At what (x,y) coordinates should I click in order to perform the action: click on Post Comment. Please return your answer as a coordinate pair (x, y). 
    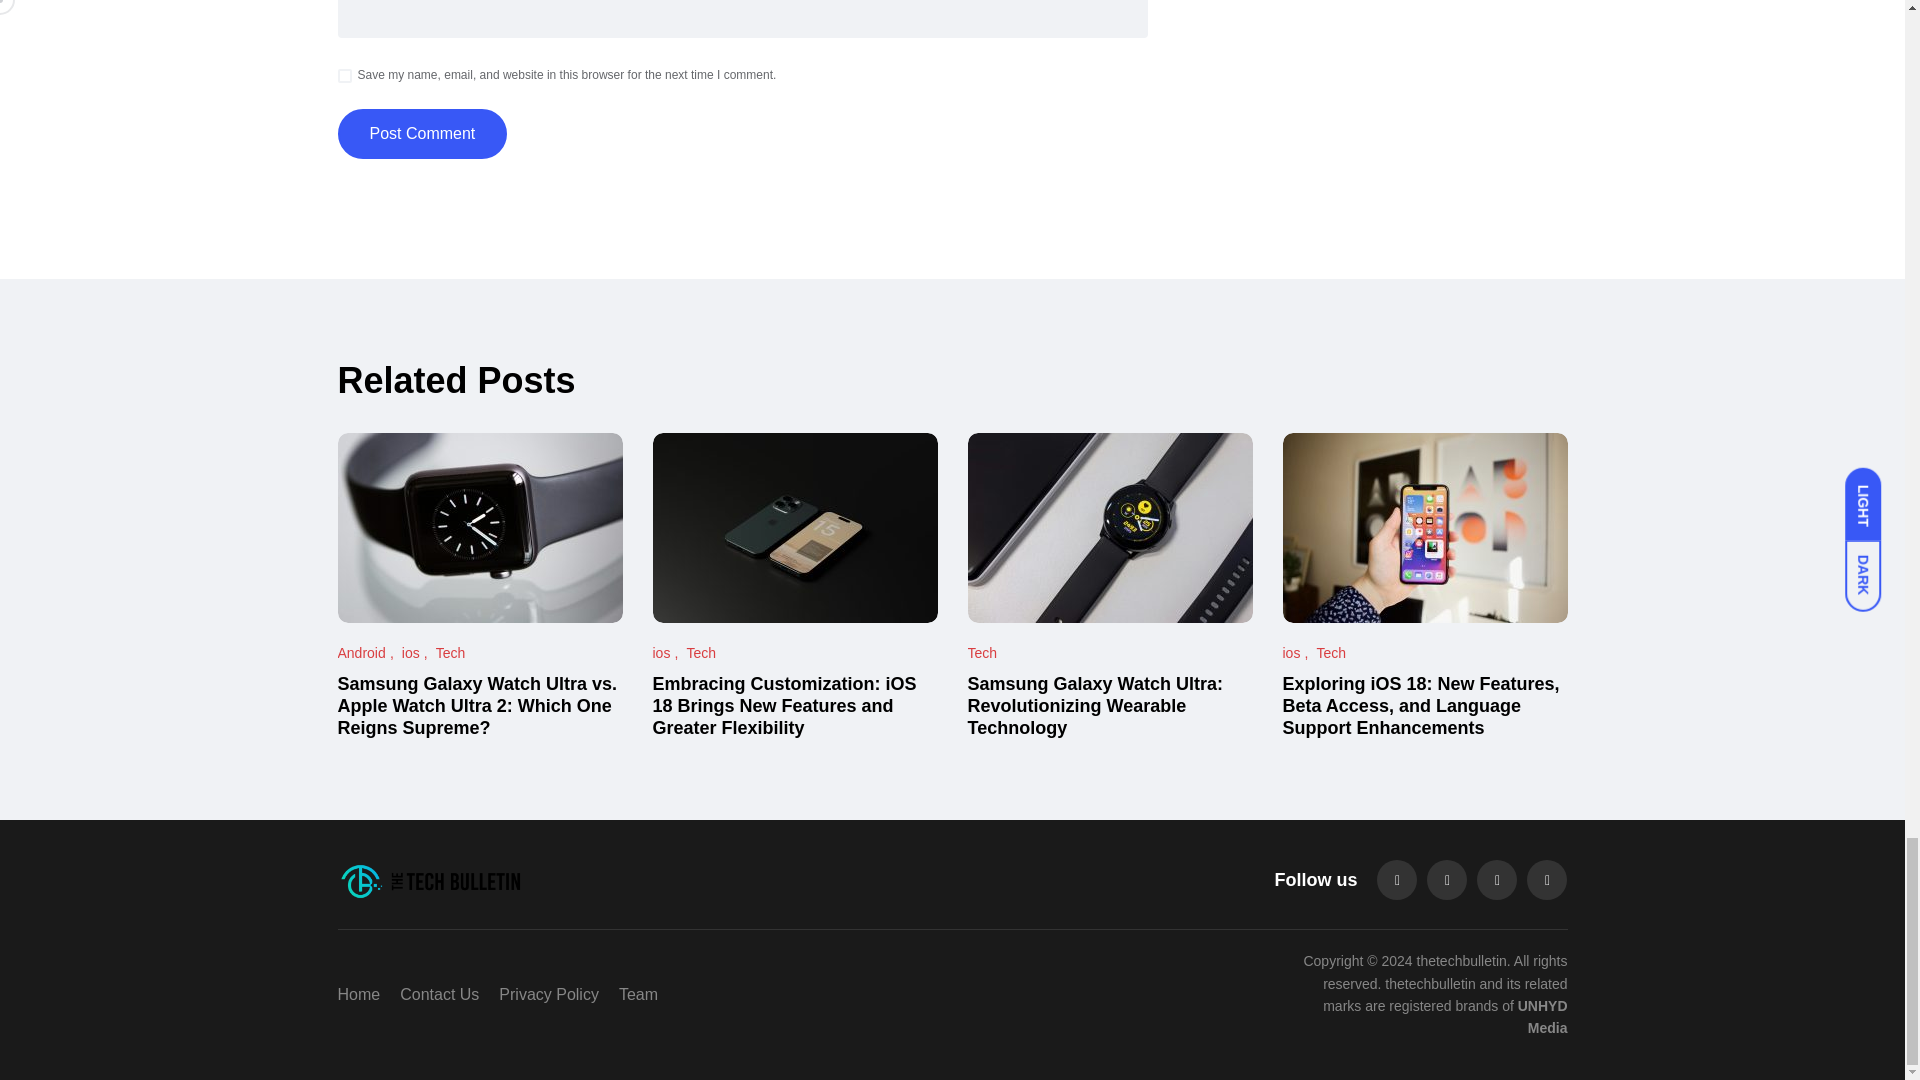
    Looking at the image, I should click on (422, 134).